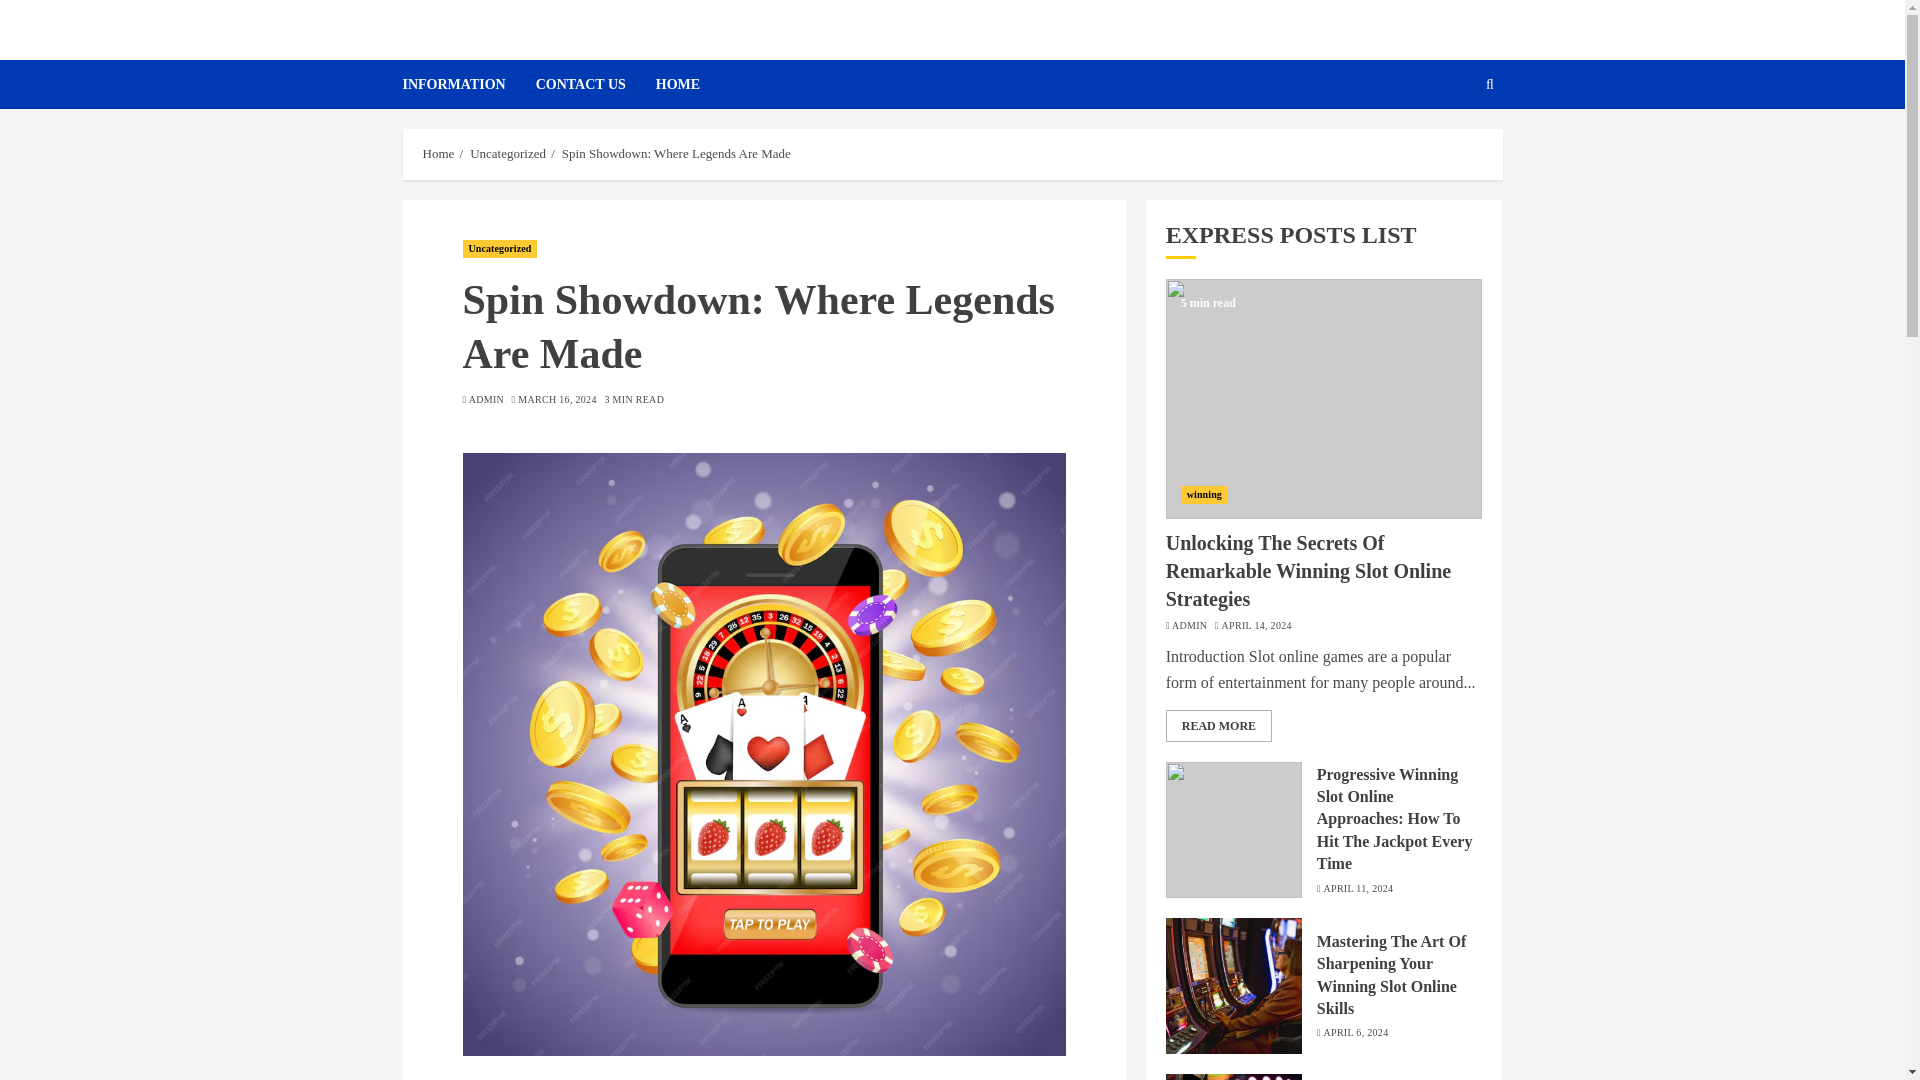  What do you see at coordinates (678, 84) in the screenshot?
I see `HOME` at bounding box center [678, 84].